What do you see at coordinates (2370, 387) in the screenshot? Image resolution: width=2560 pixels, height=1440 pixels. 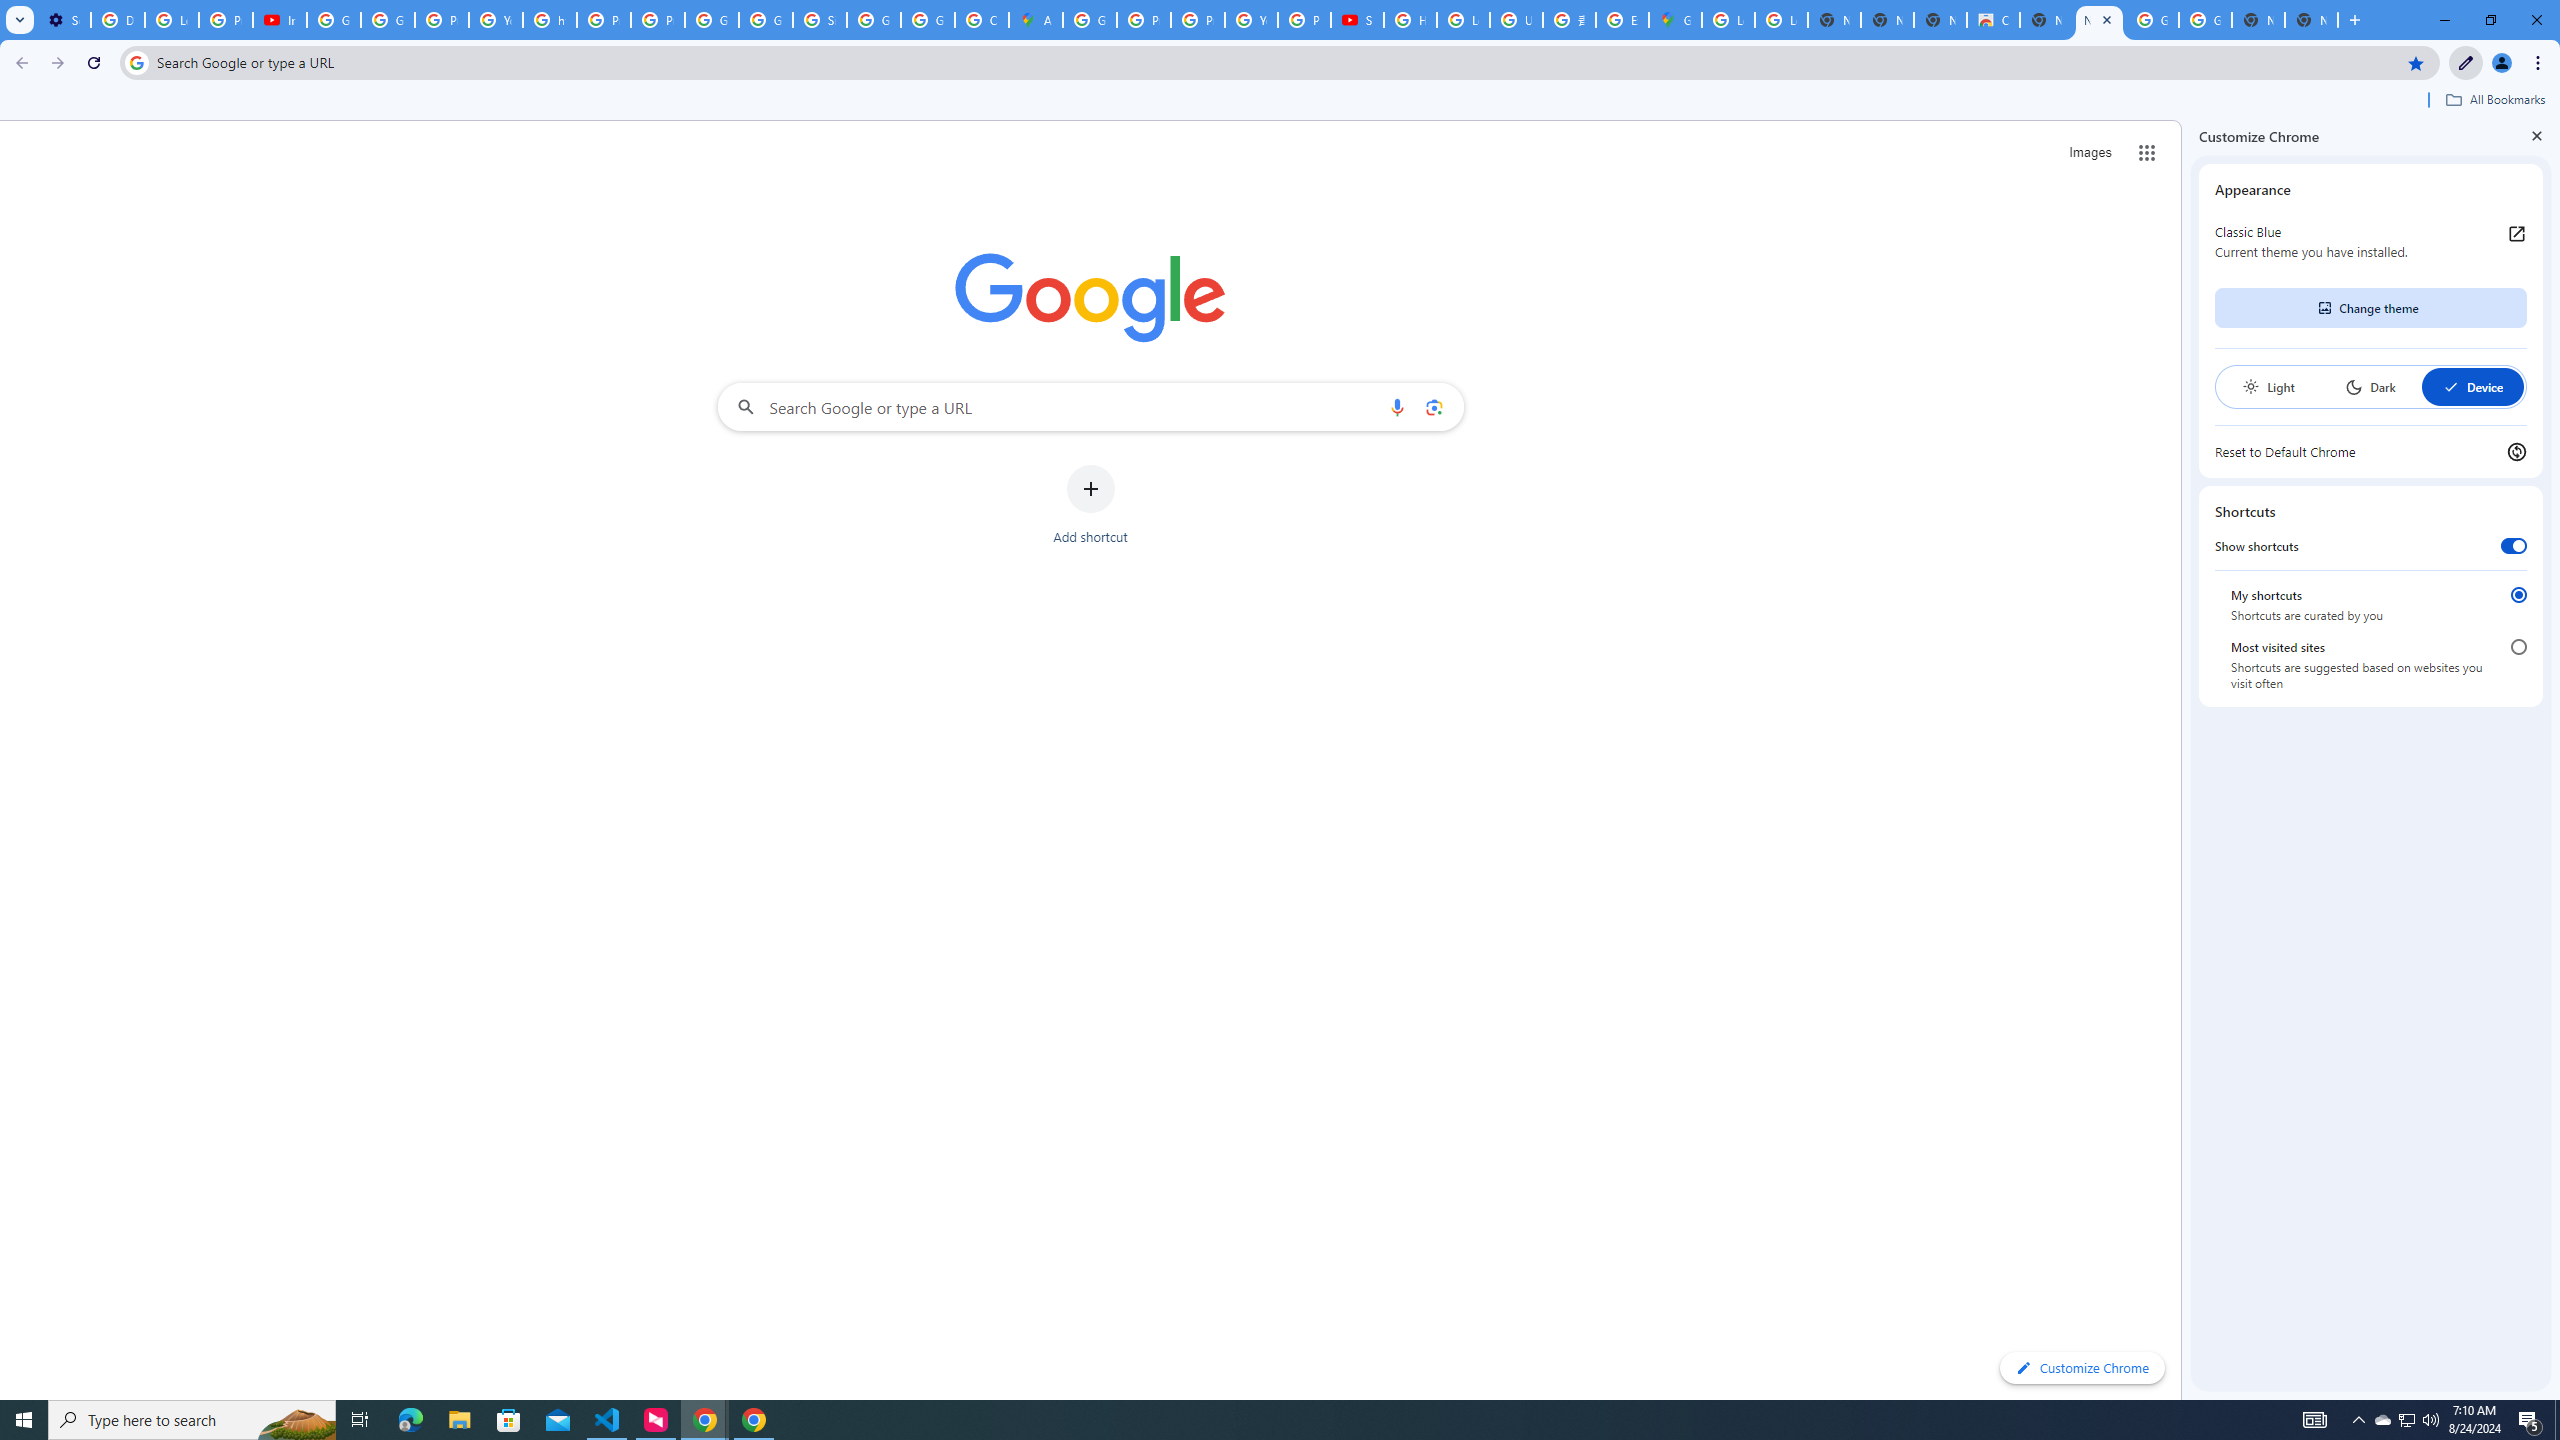 I see `Dark` at bounding box center [2370, 387].